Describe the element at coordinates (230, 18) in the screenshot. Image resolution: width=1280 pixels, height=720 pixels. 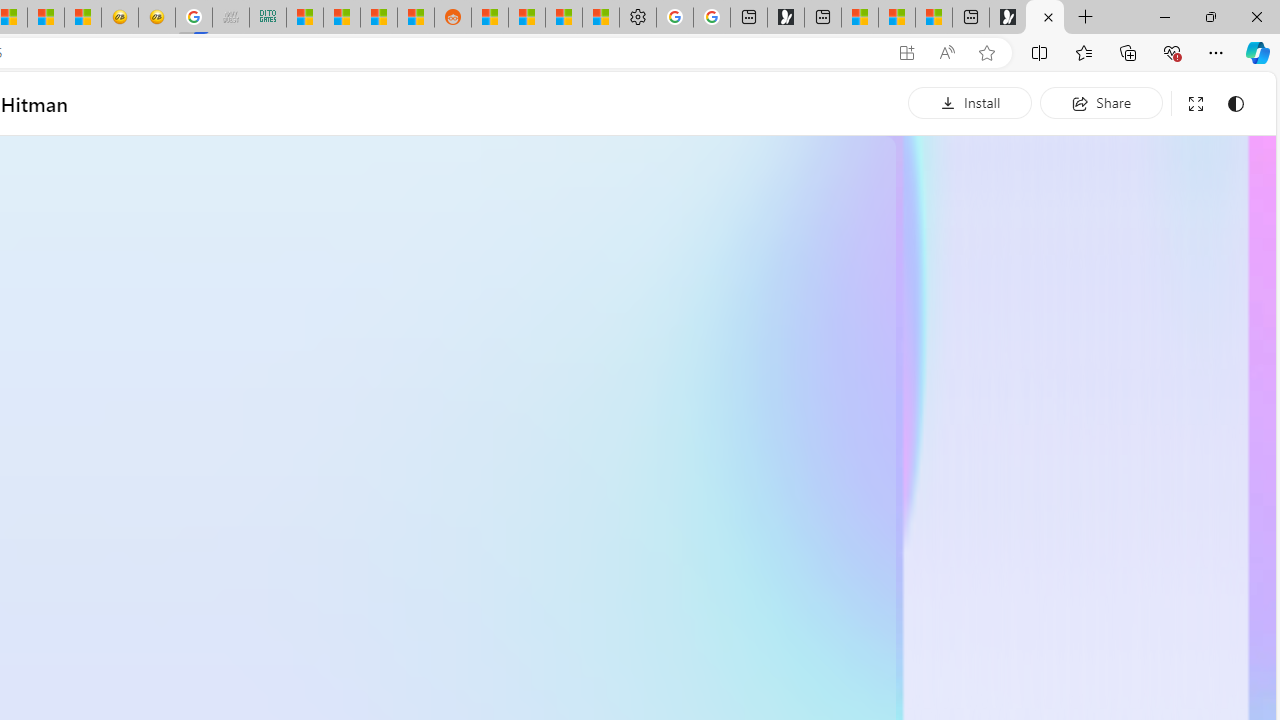
I see `Navy Quest` at that location.